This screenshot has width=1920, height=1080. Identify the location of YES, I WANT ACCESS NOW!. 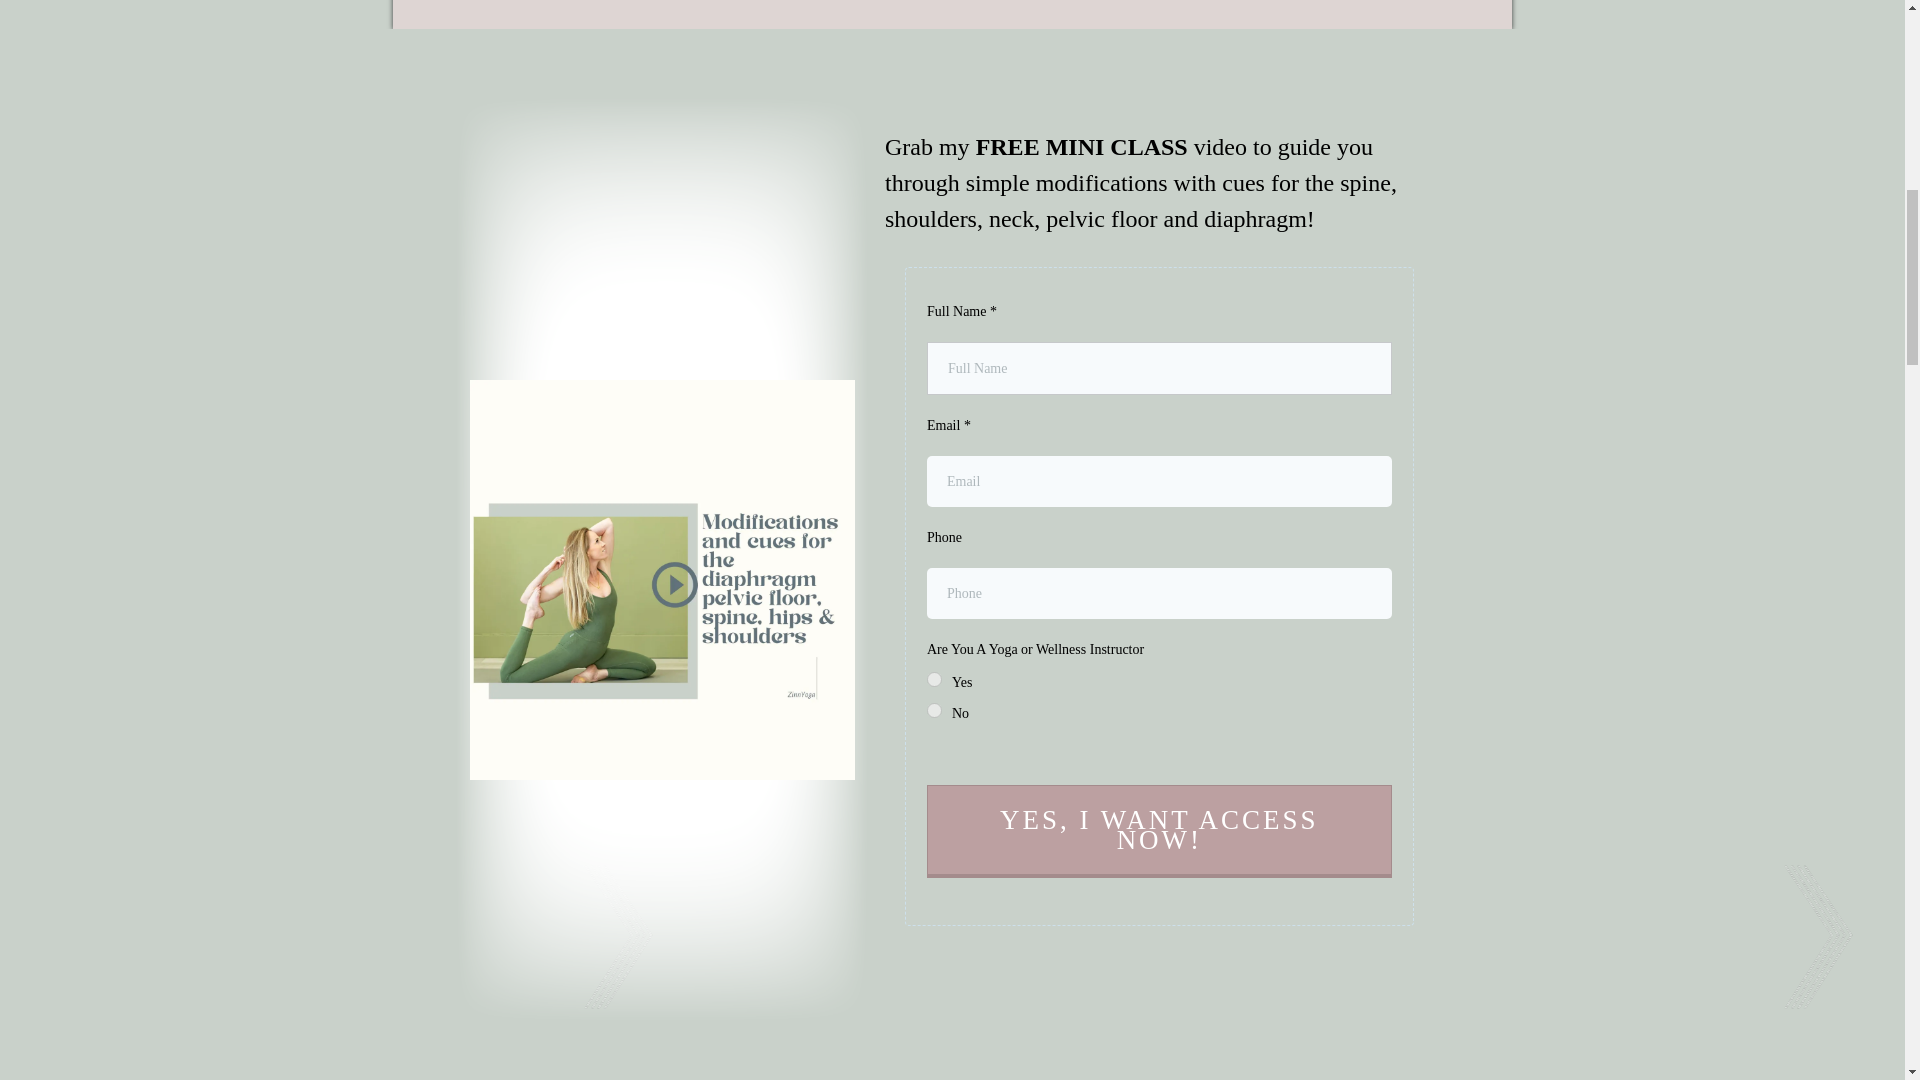
(1160, 832).